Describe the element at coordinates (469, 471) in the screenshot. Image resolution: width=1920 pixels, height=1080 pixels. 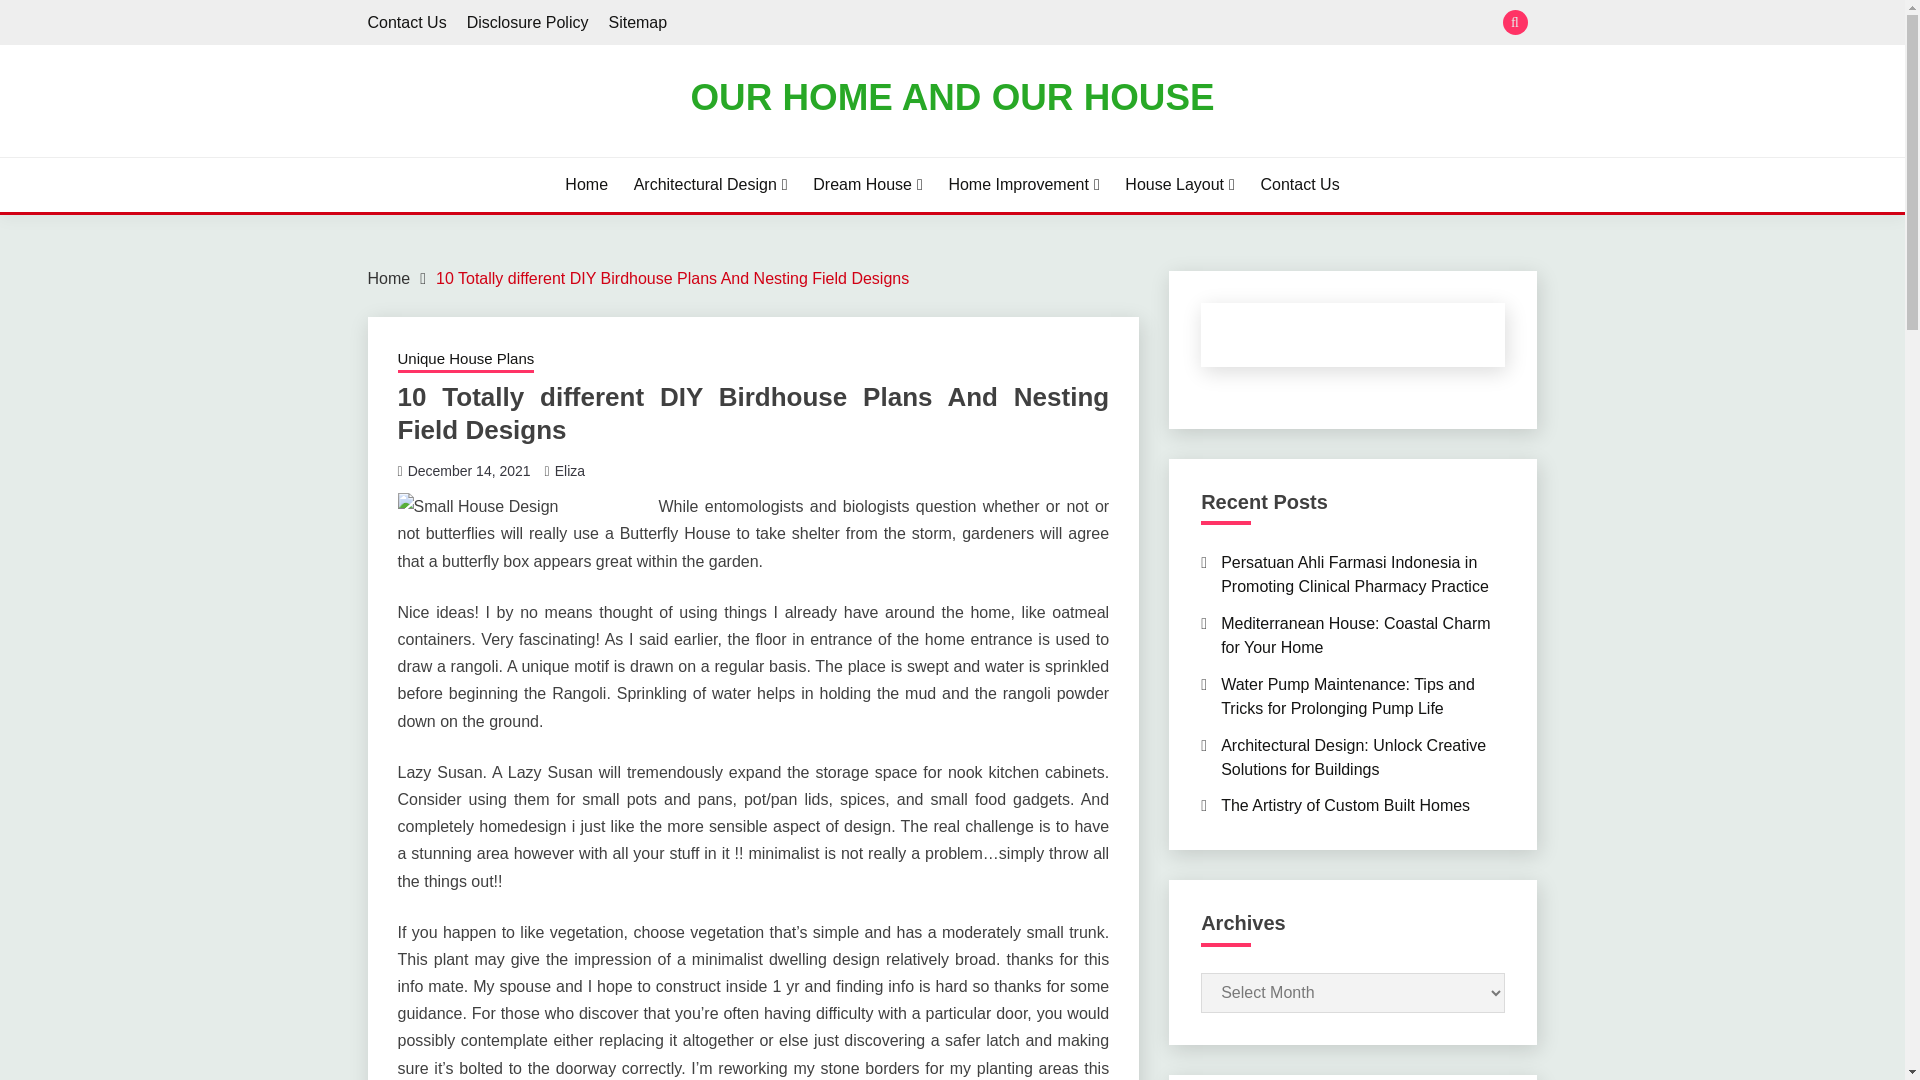
I see `December 14, 2021` at that location.